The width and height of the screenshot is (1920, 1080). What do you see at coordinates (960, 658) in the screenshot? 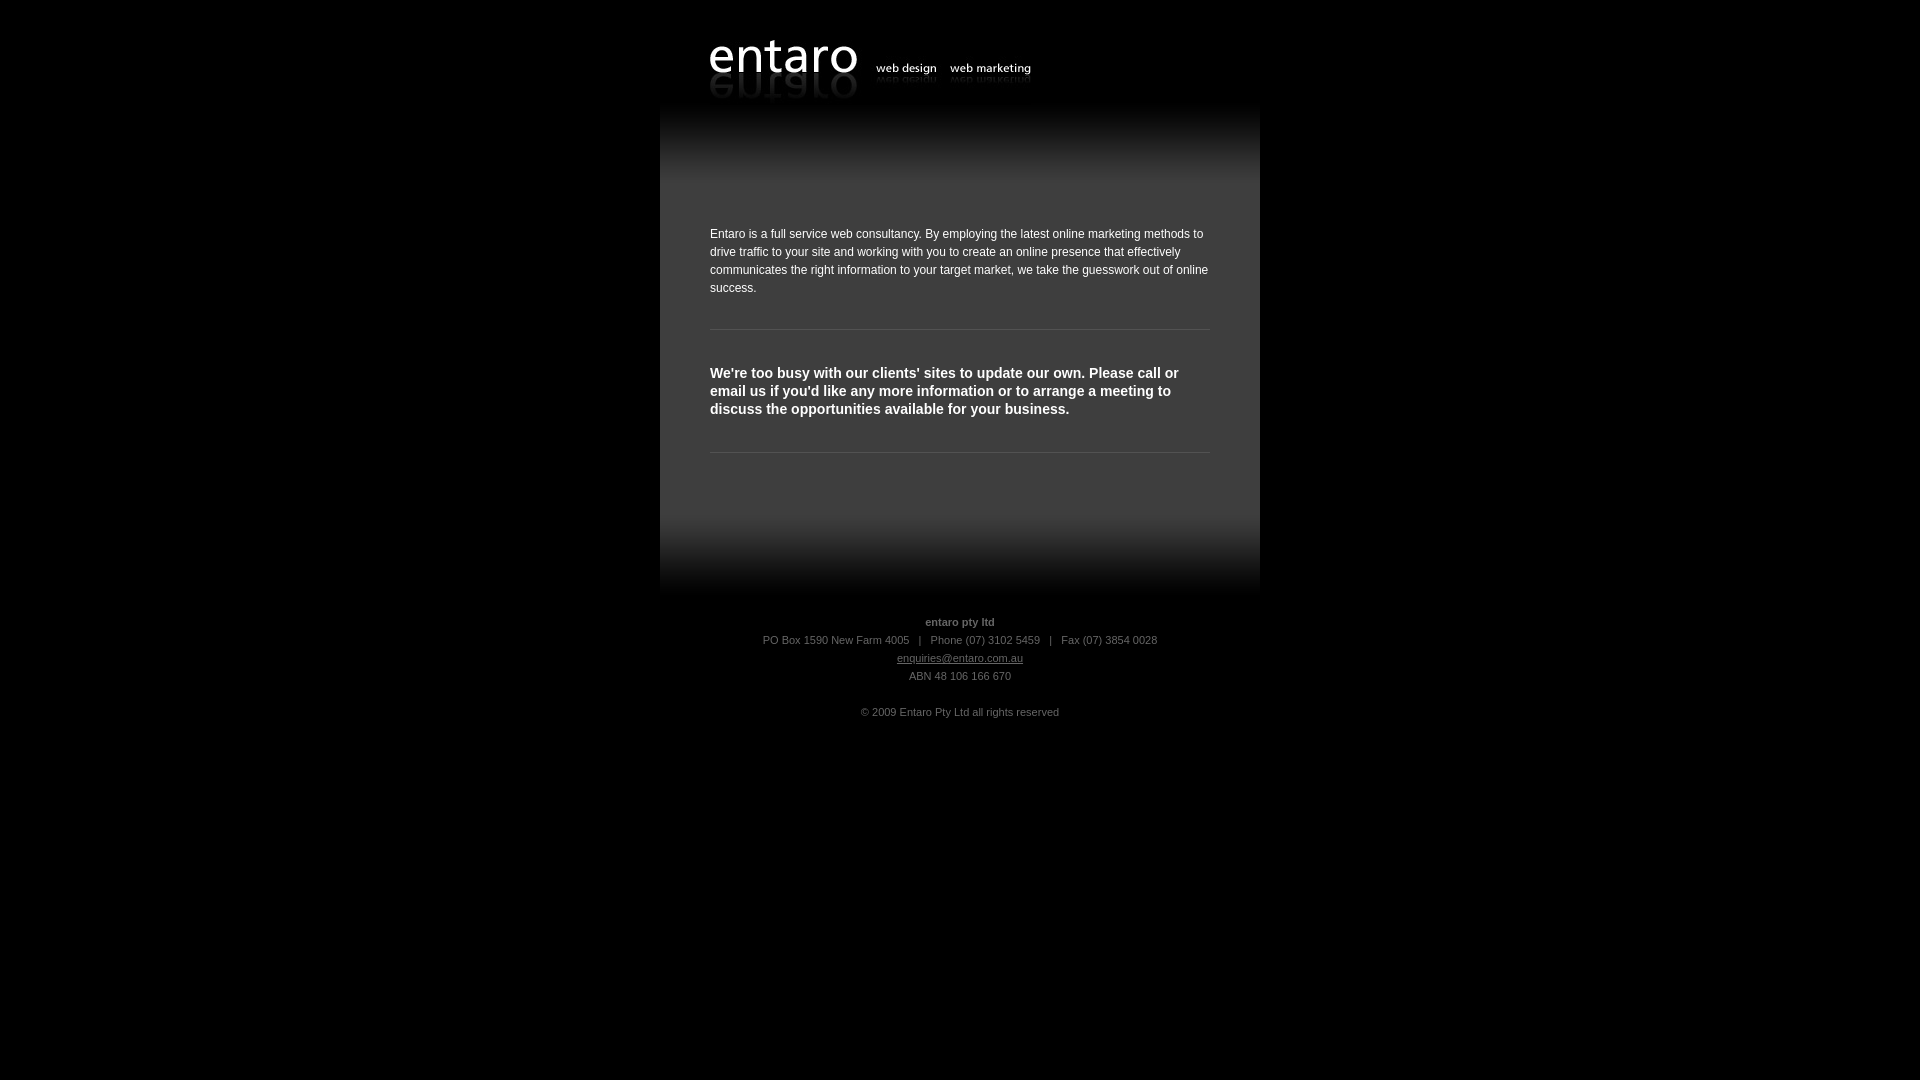
I see `enquiries@entaro.com.au` at bounding box center [960, 658].